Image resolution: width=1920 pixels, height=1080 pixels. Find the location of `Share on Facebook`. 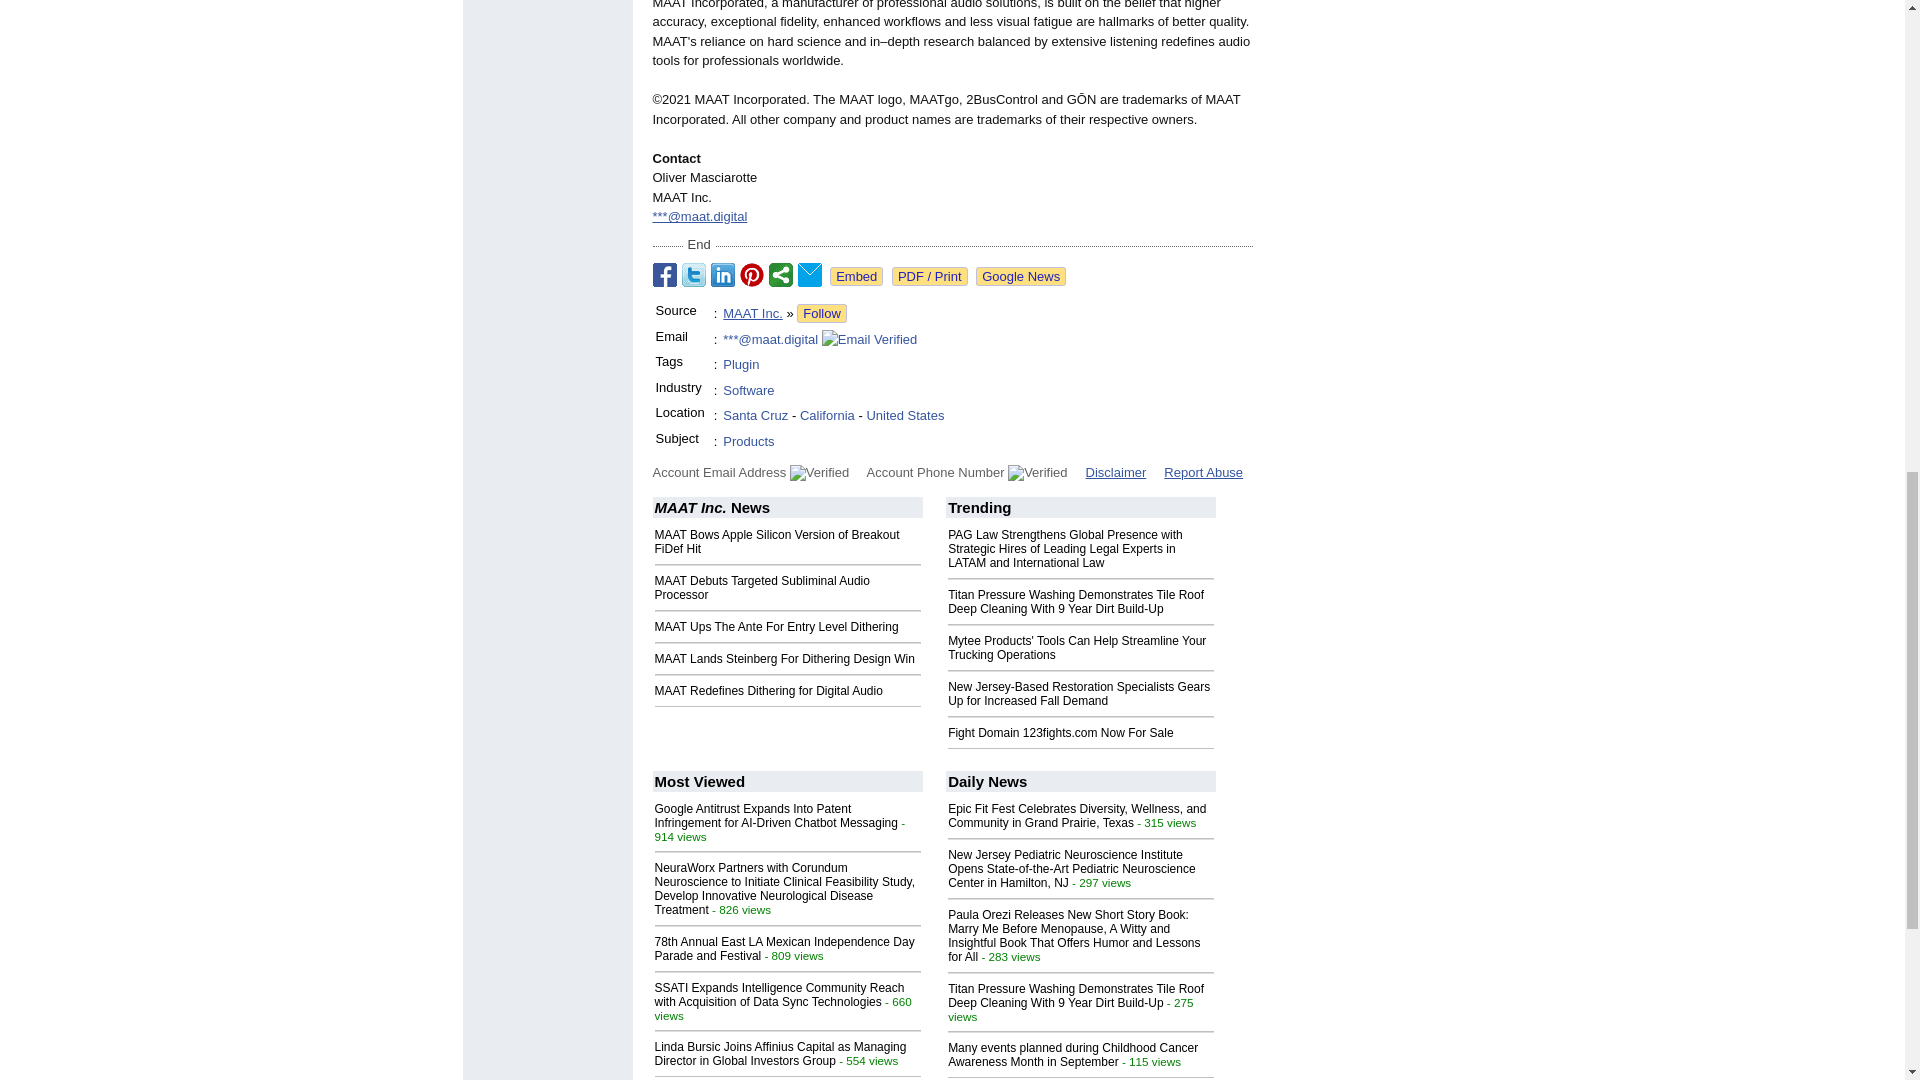

Share on Facebook is located at coordinates (664, 275).